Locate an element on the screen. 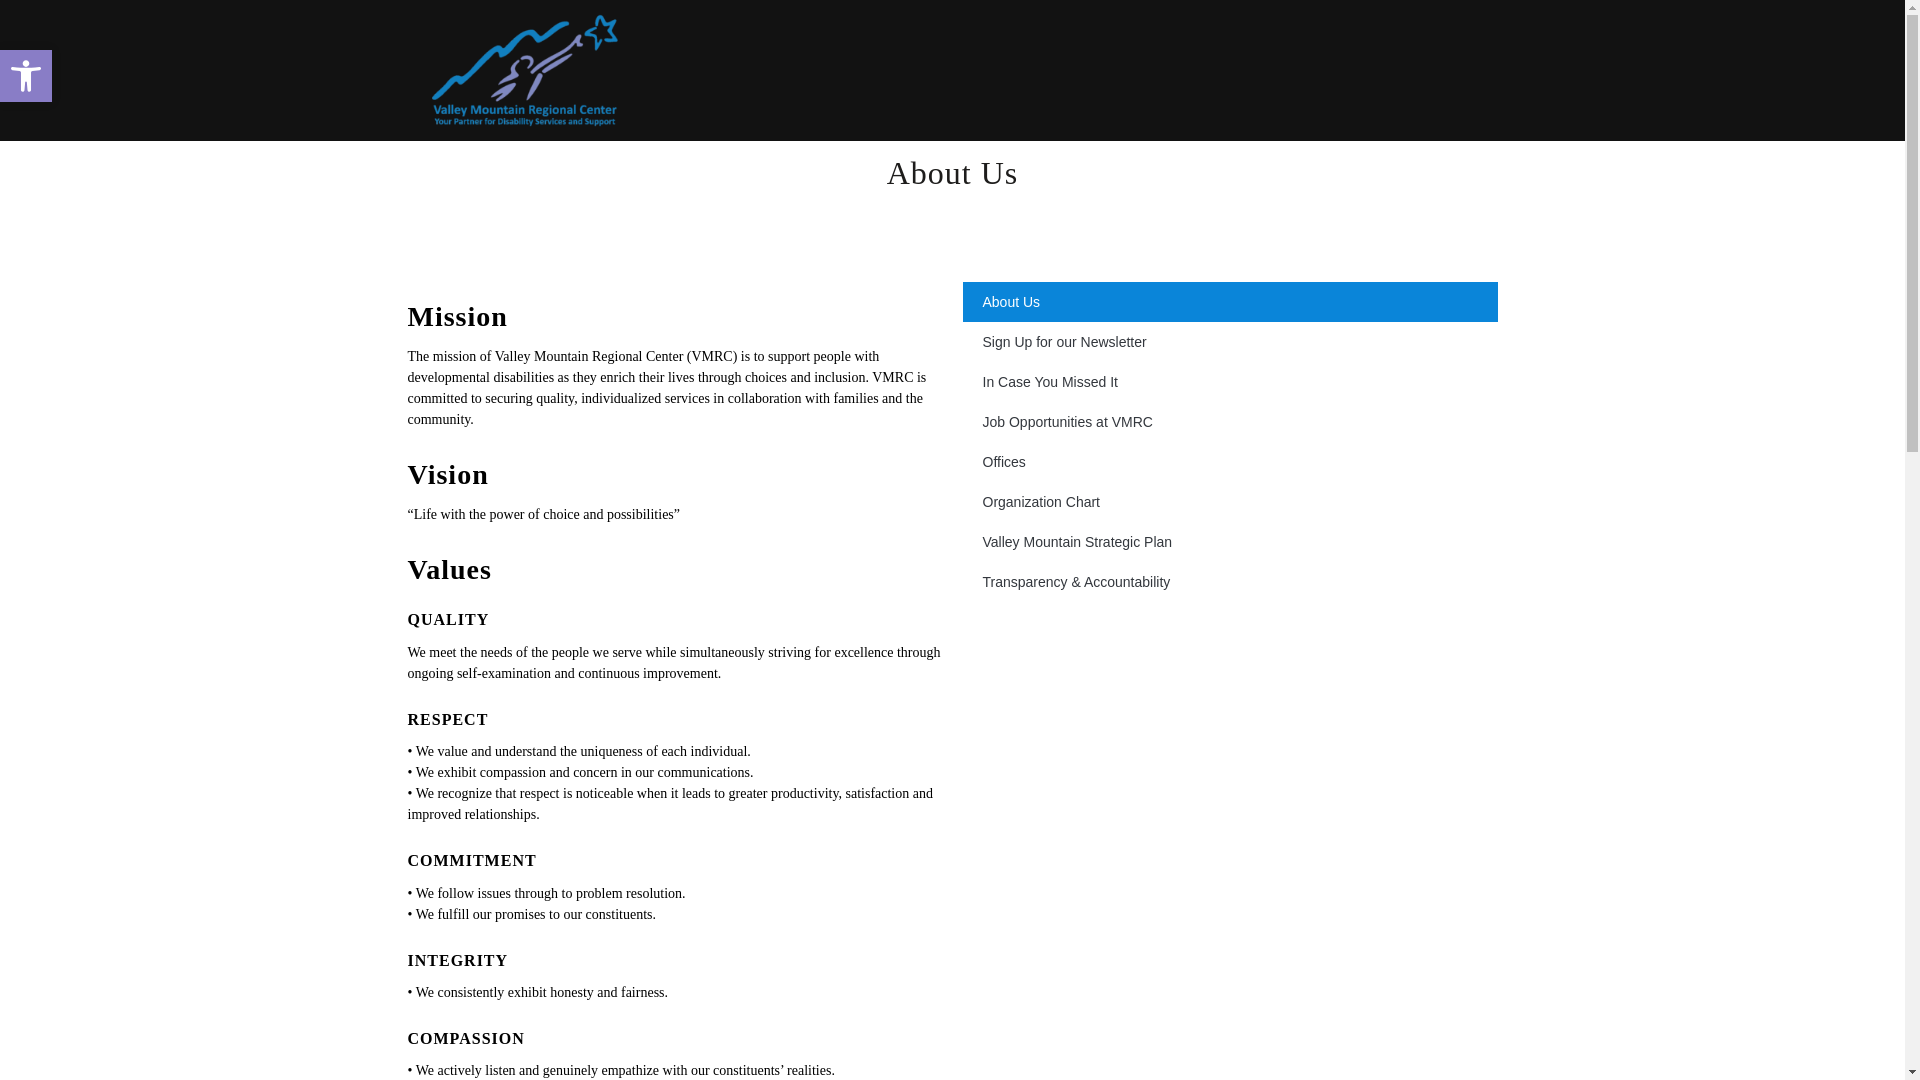  Accessibility Tools is located at coordinates (1229, 341).